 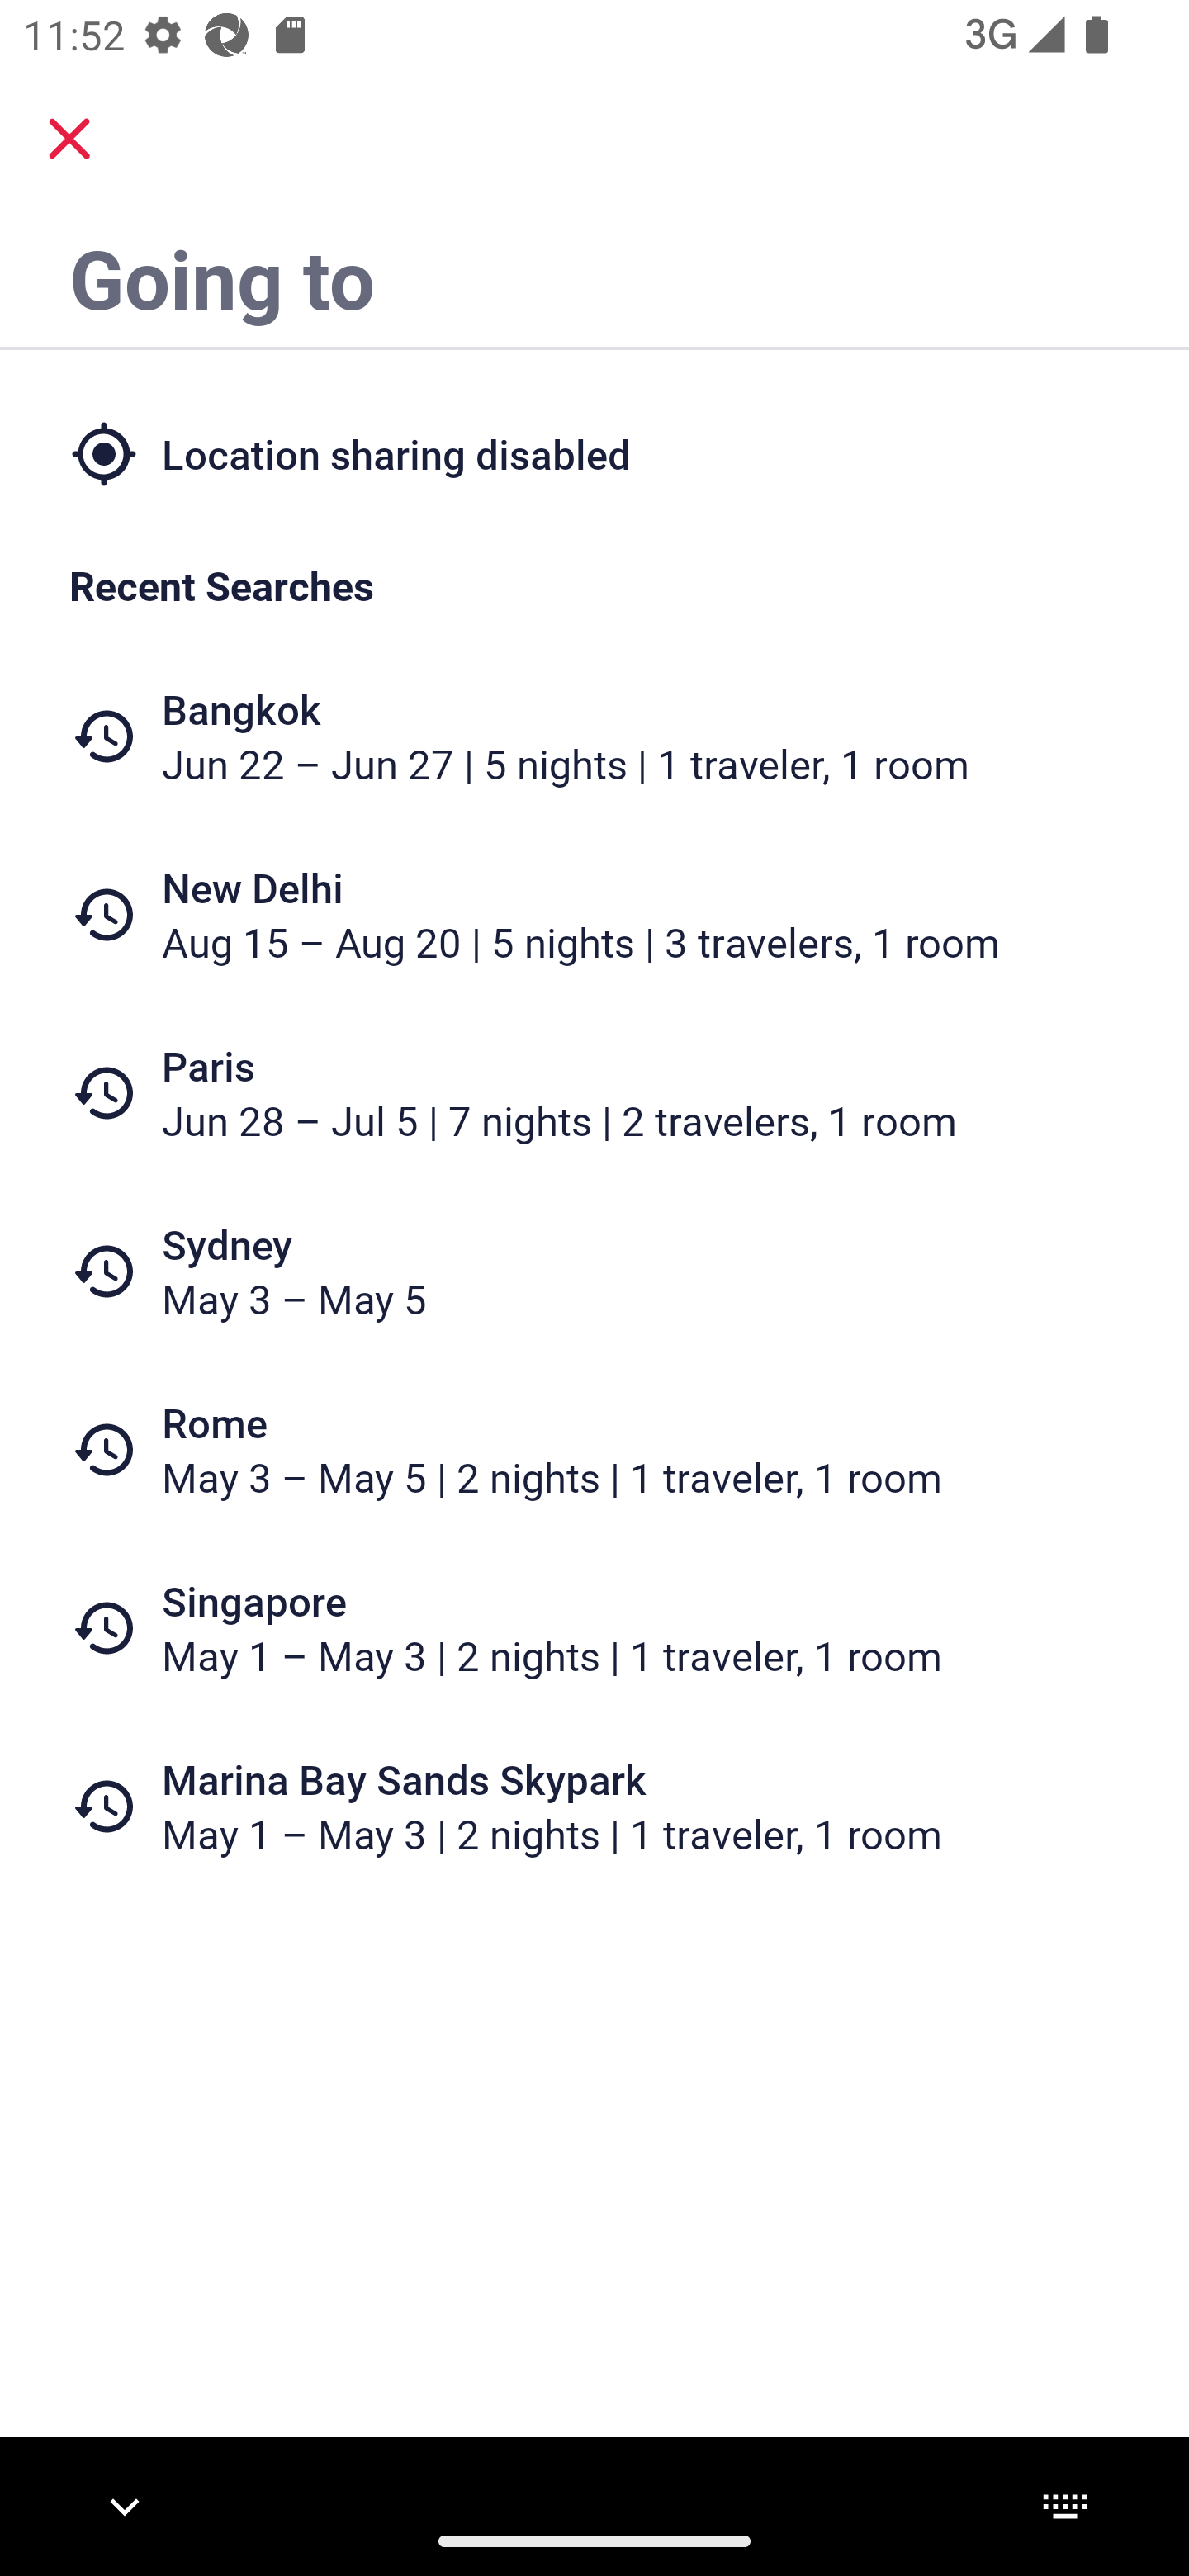 I want to click on Sydney May 3 – May 5, so click(x=594, y=1271).